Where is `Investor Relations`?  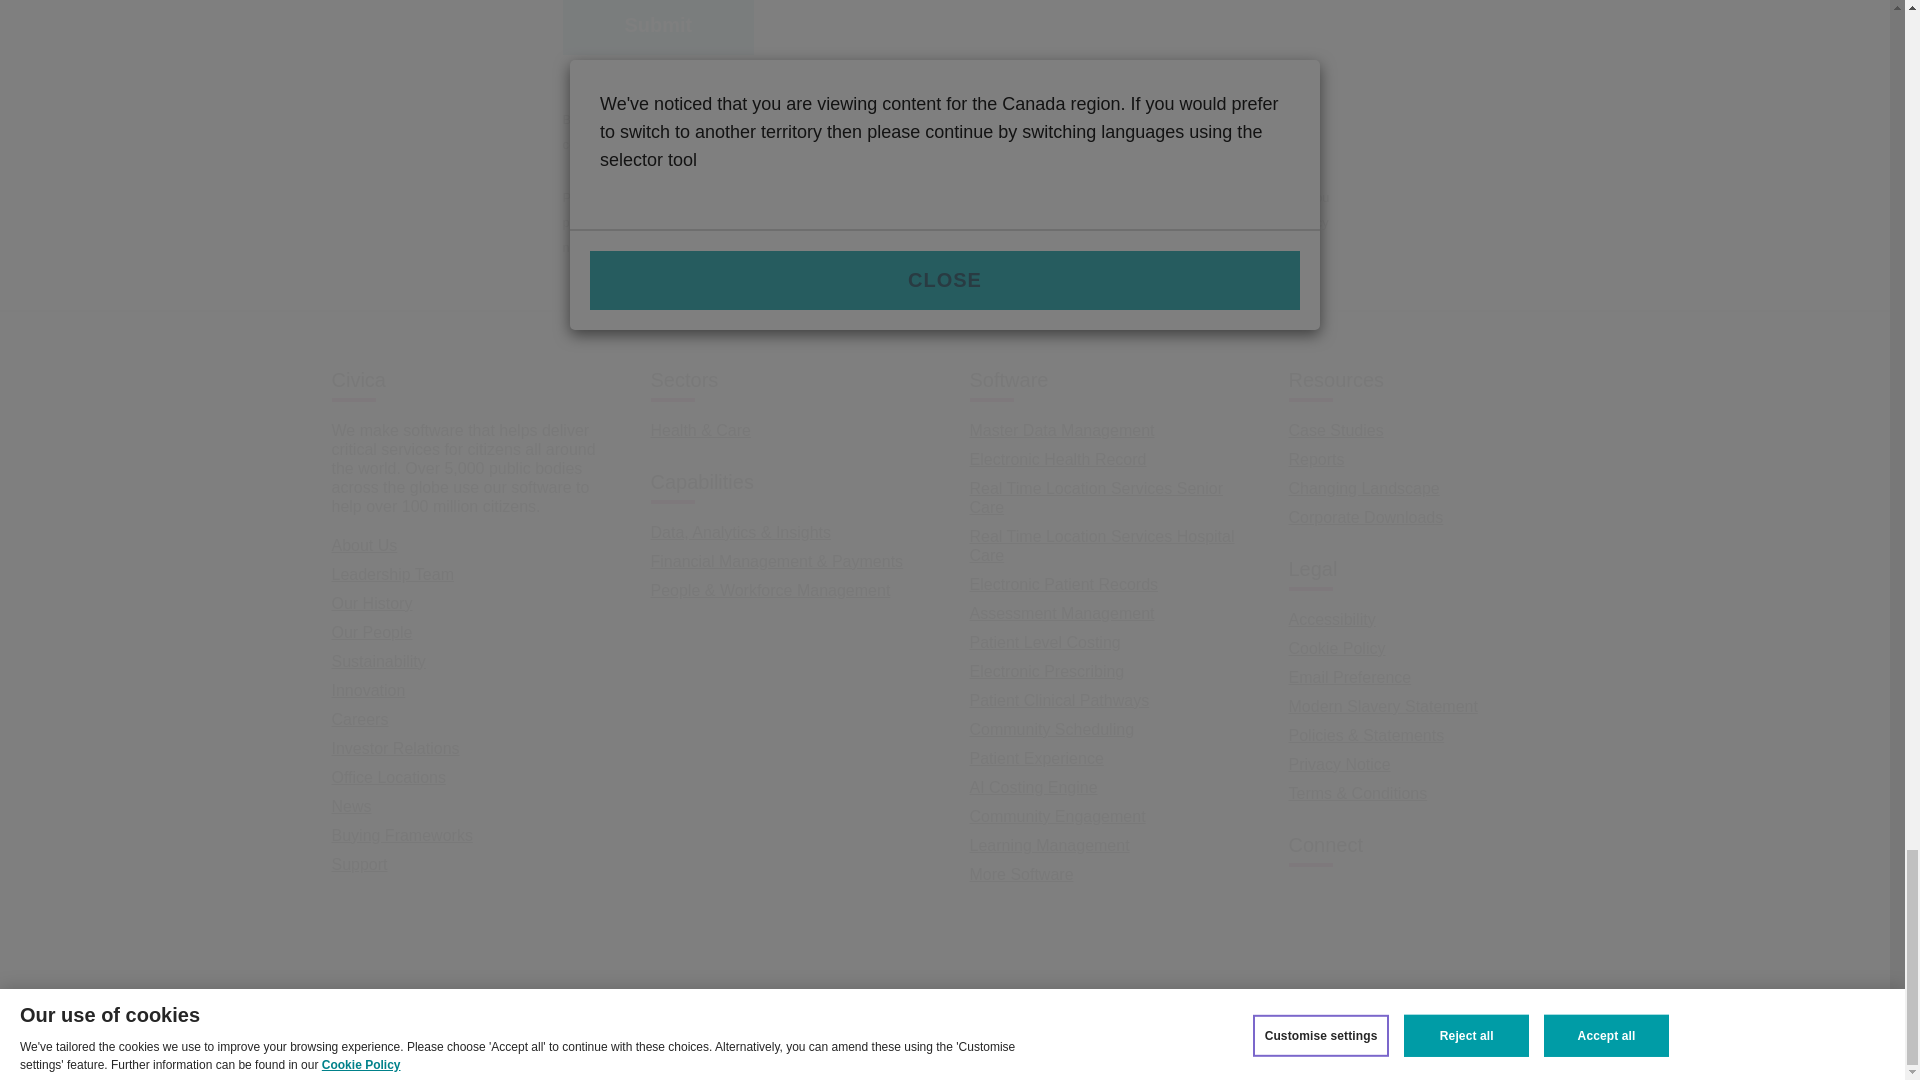
Investor Relations is located at coordinates (396, 748).